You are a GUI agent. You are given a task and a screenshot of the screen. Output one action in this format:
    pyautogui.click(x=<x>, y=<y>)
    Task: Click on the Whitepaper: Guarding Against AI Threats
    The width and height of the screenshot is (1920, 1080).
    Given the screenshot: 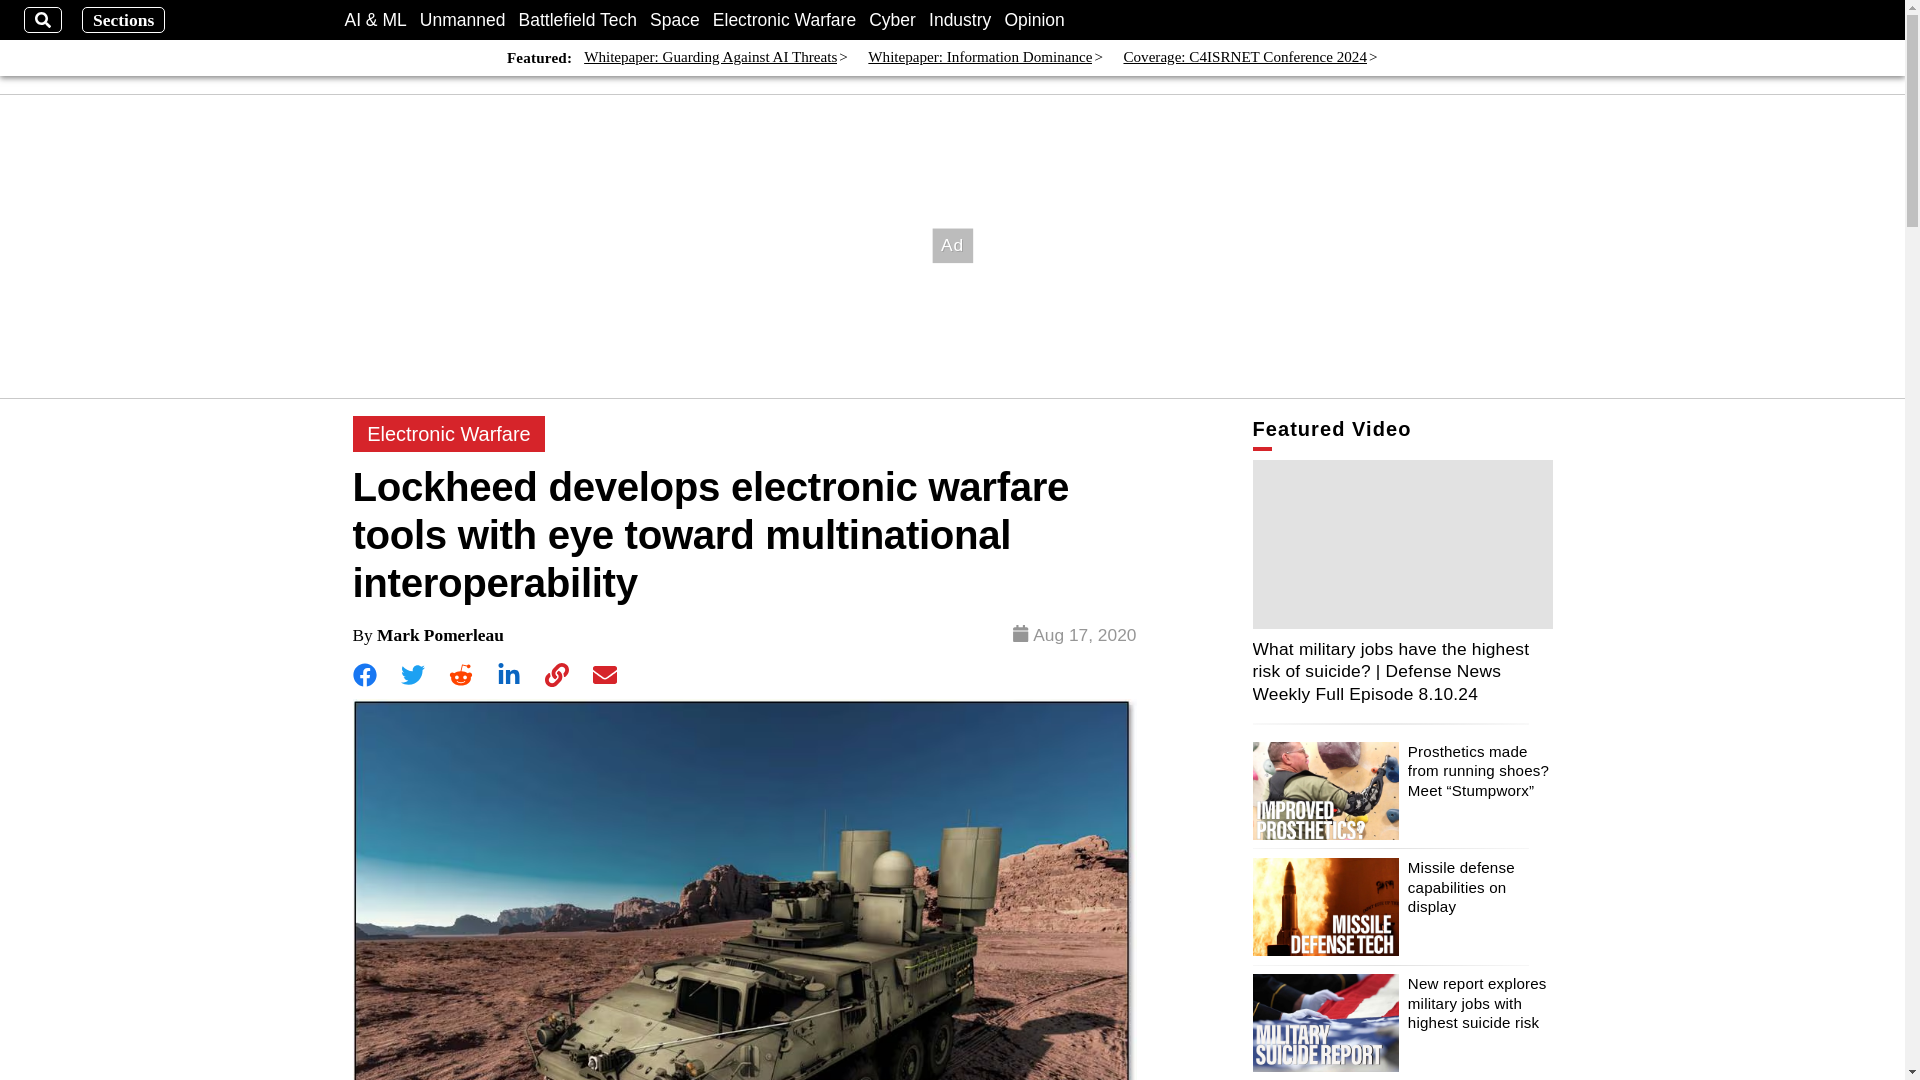 What is the action you would take?
    pyautogui.click(x=710, y=58)
    